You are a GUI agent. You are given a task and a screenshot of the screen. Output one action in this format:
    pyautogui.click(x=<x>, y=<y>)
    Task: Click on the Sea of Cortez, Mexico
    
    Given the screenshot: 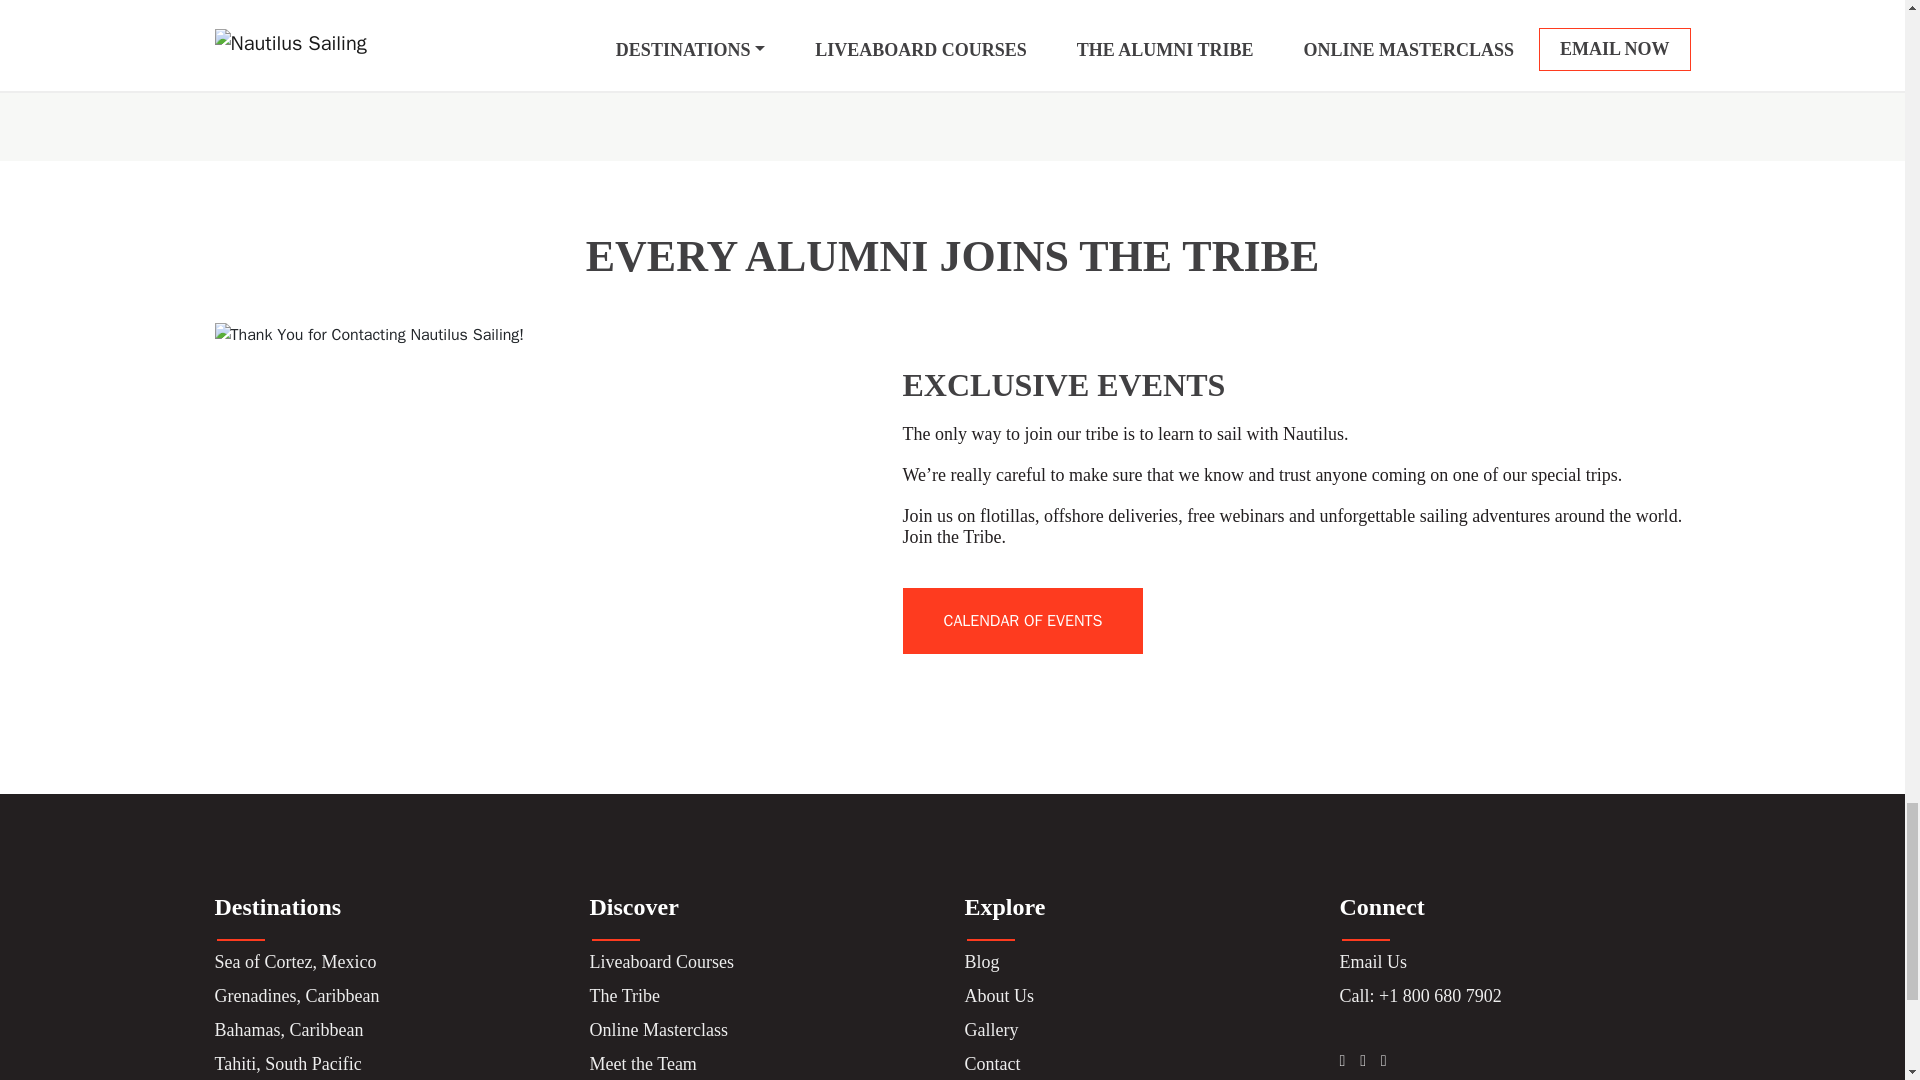 What is the action you would take?
    pyautogui.click(x=294, y=962)
    